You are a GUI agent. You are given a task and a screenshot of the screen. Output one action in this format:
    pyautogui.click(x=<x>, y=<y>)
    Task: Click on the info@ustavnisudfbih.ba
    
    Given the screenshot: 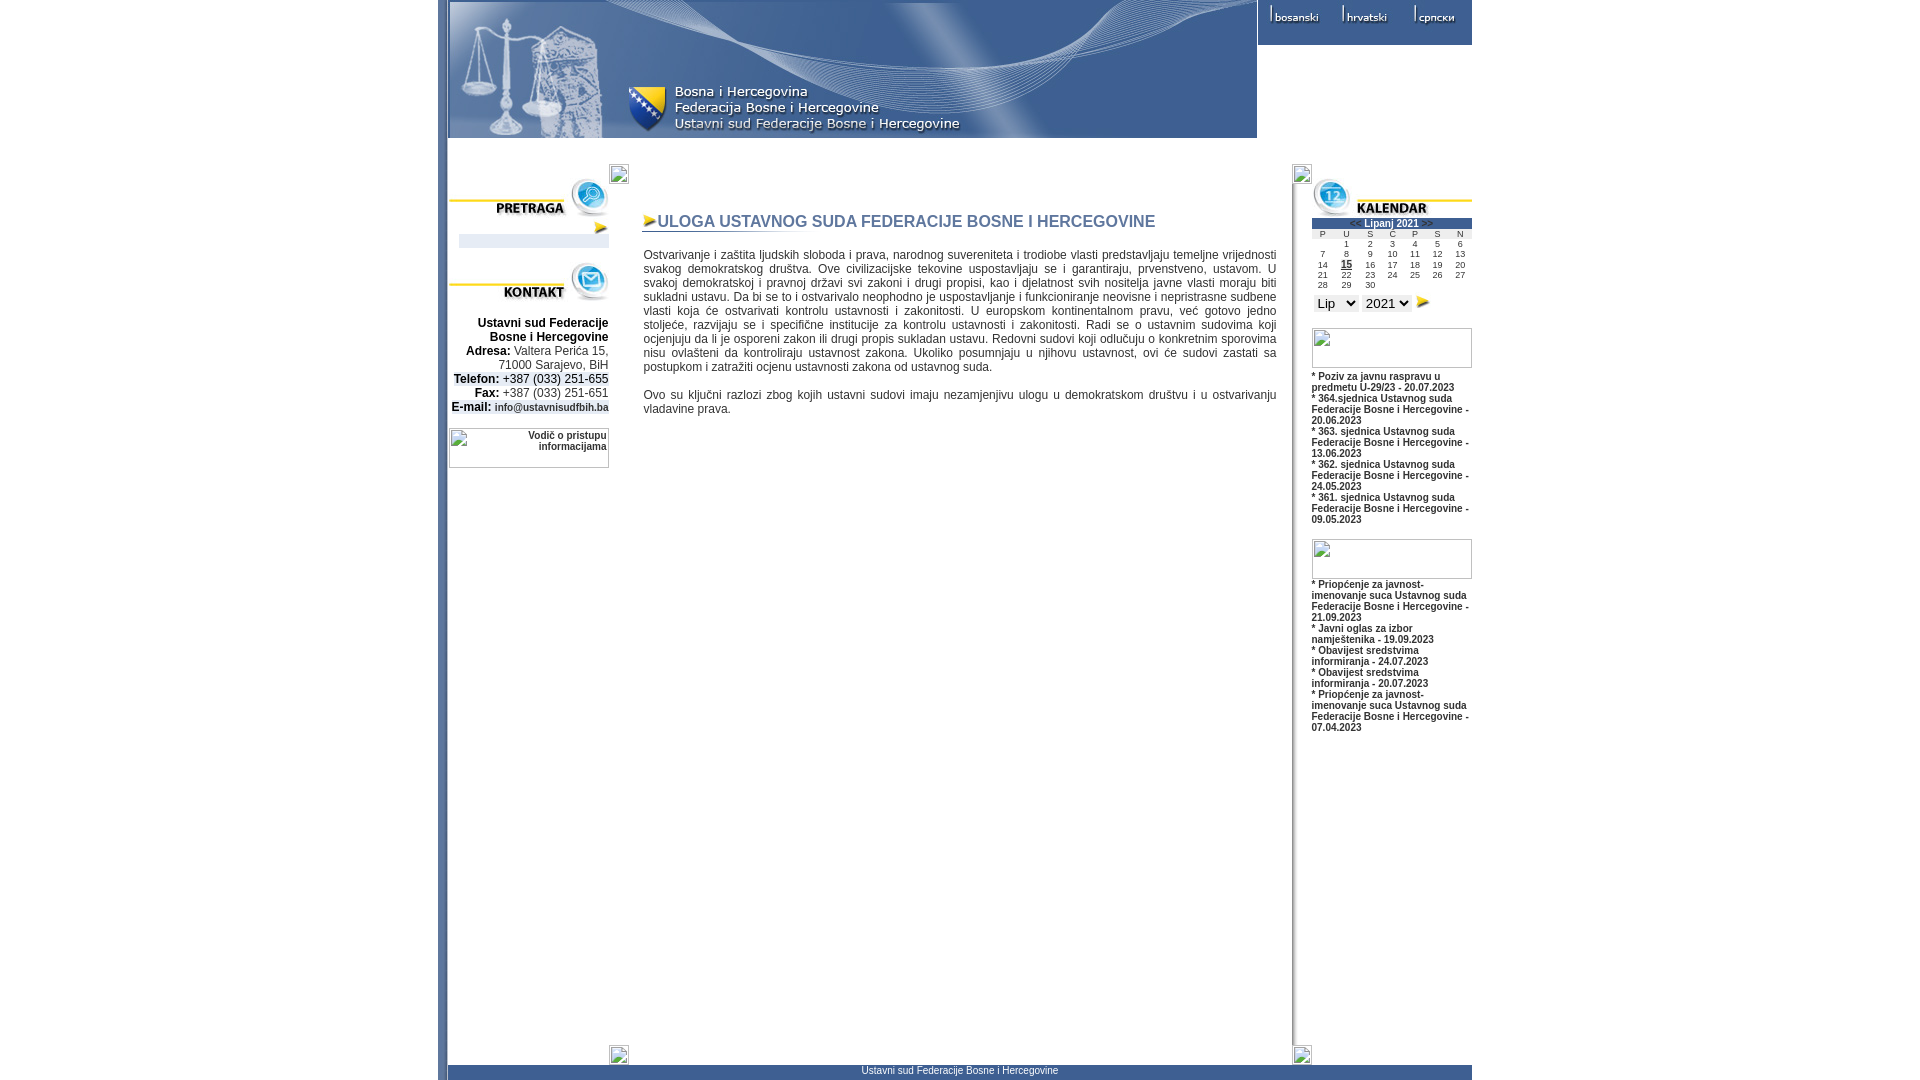 What is the action you would take?
    pyautogui.click(x=552, y=408)
    